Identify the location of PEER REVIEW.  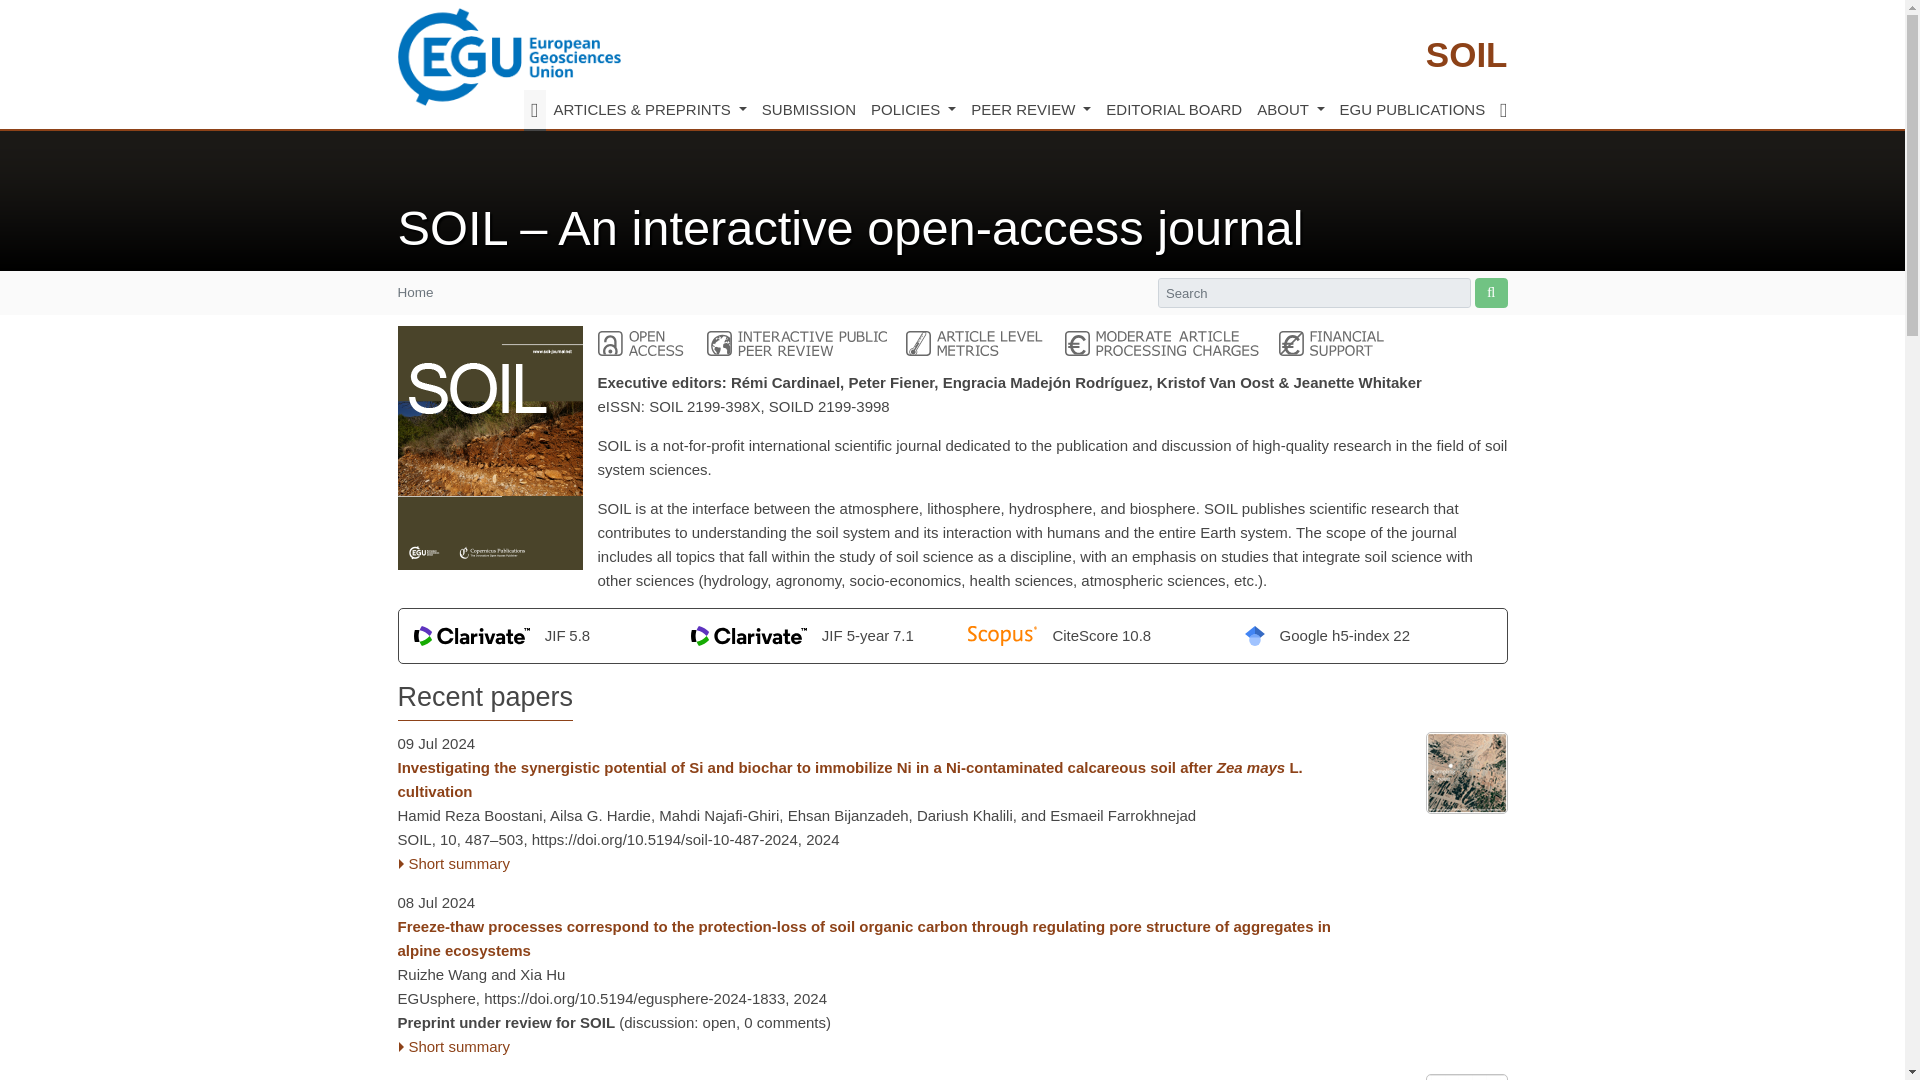
(1030, 110).